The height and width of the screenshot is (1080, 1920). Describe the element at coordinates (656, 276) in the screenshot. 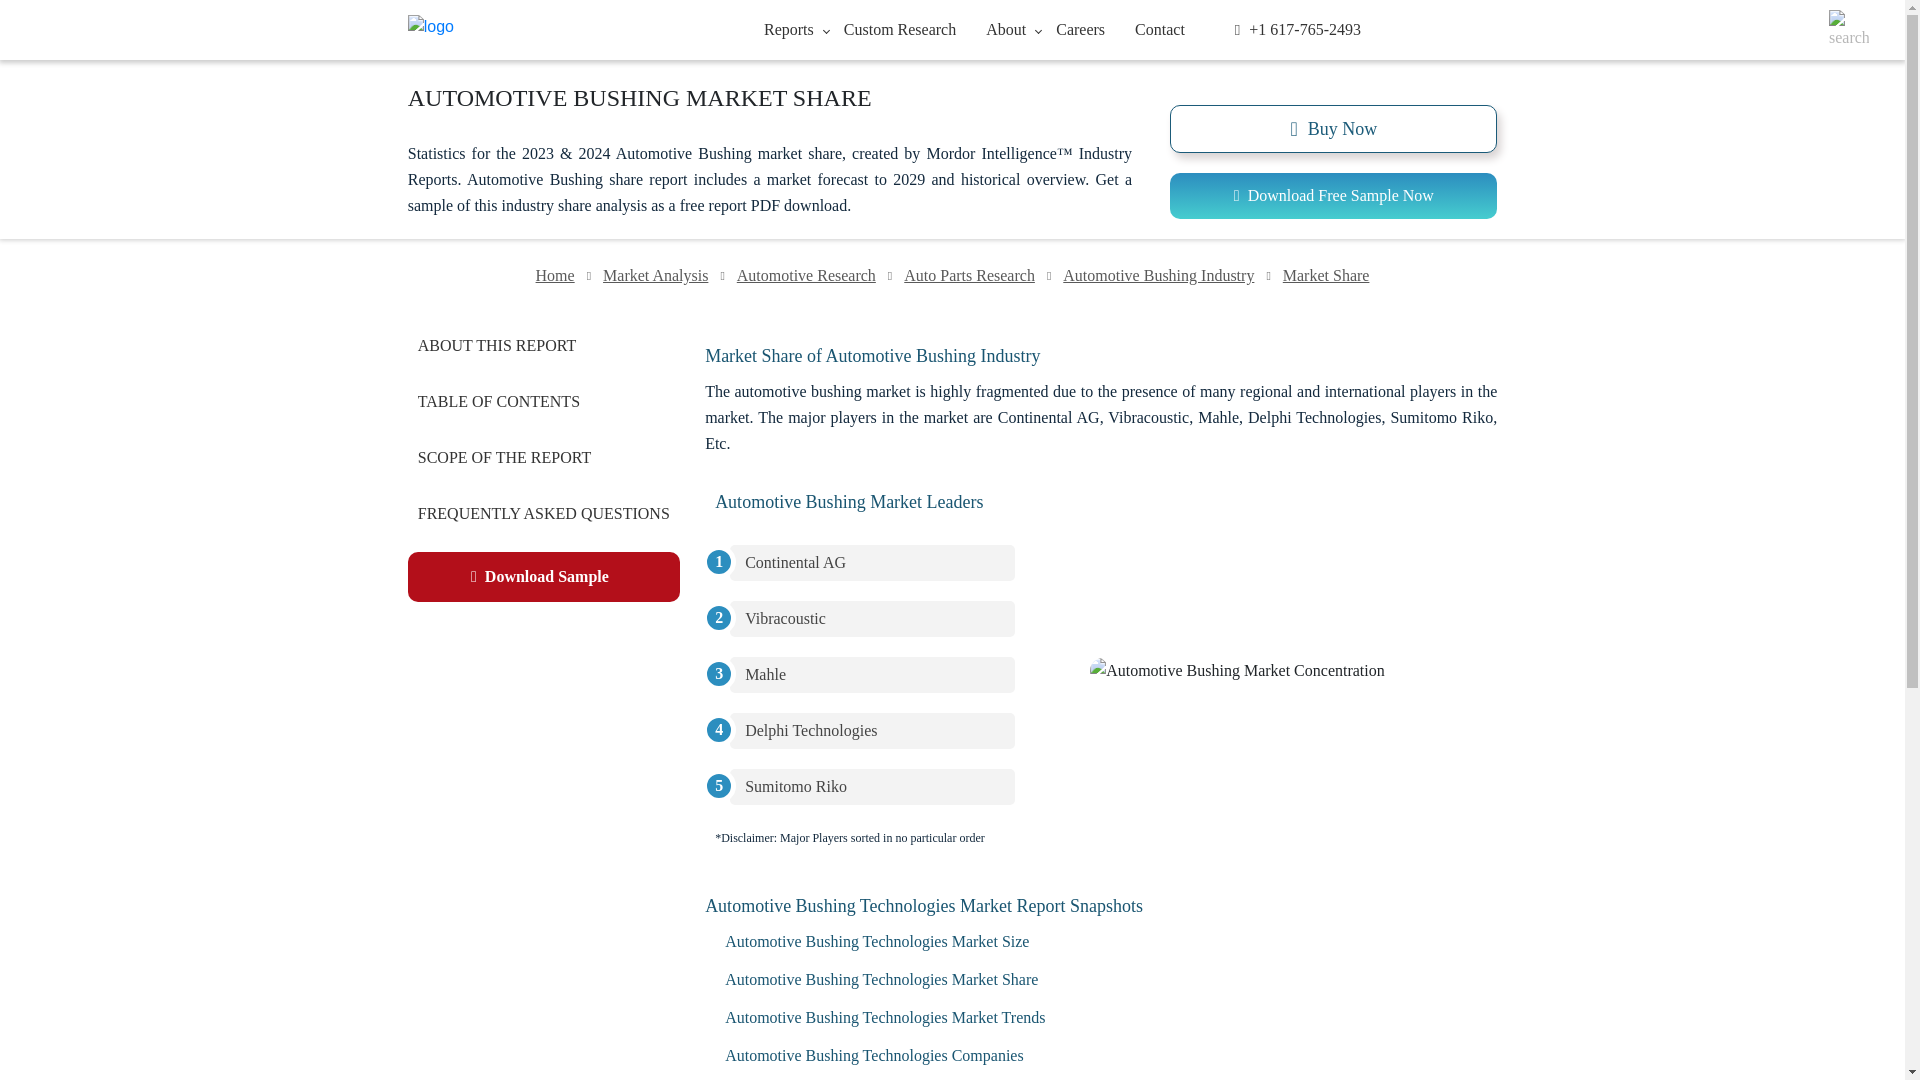

I see `Market Analysis` at that location.